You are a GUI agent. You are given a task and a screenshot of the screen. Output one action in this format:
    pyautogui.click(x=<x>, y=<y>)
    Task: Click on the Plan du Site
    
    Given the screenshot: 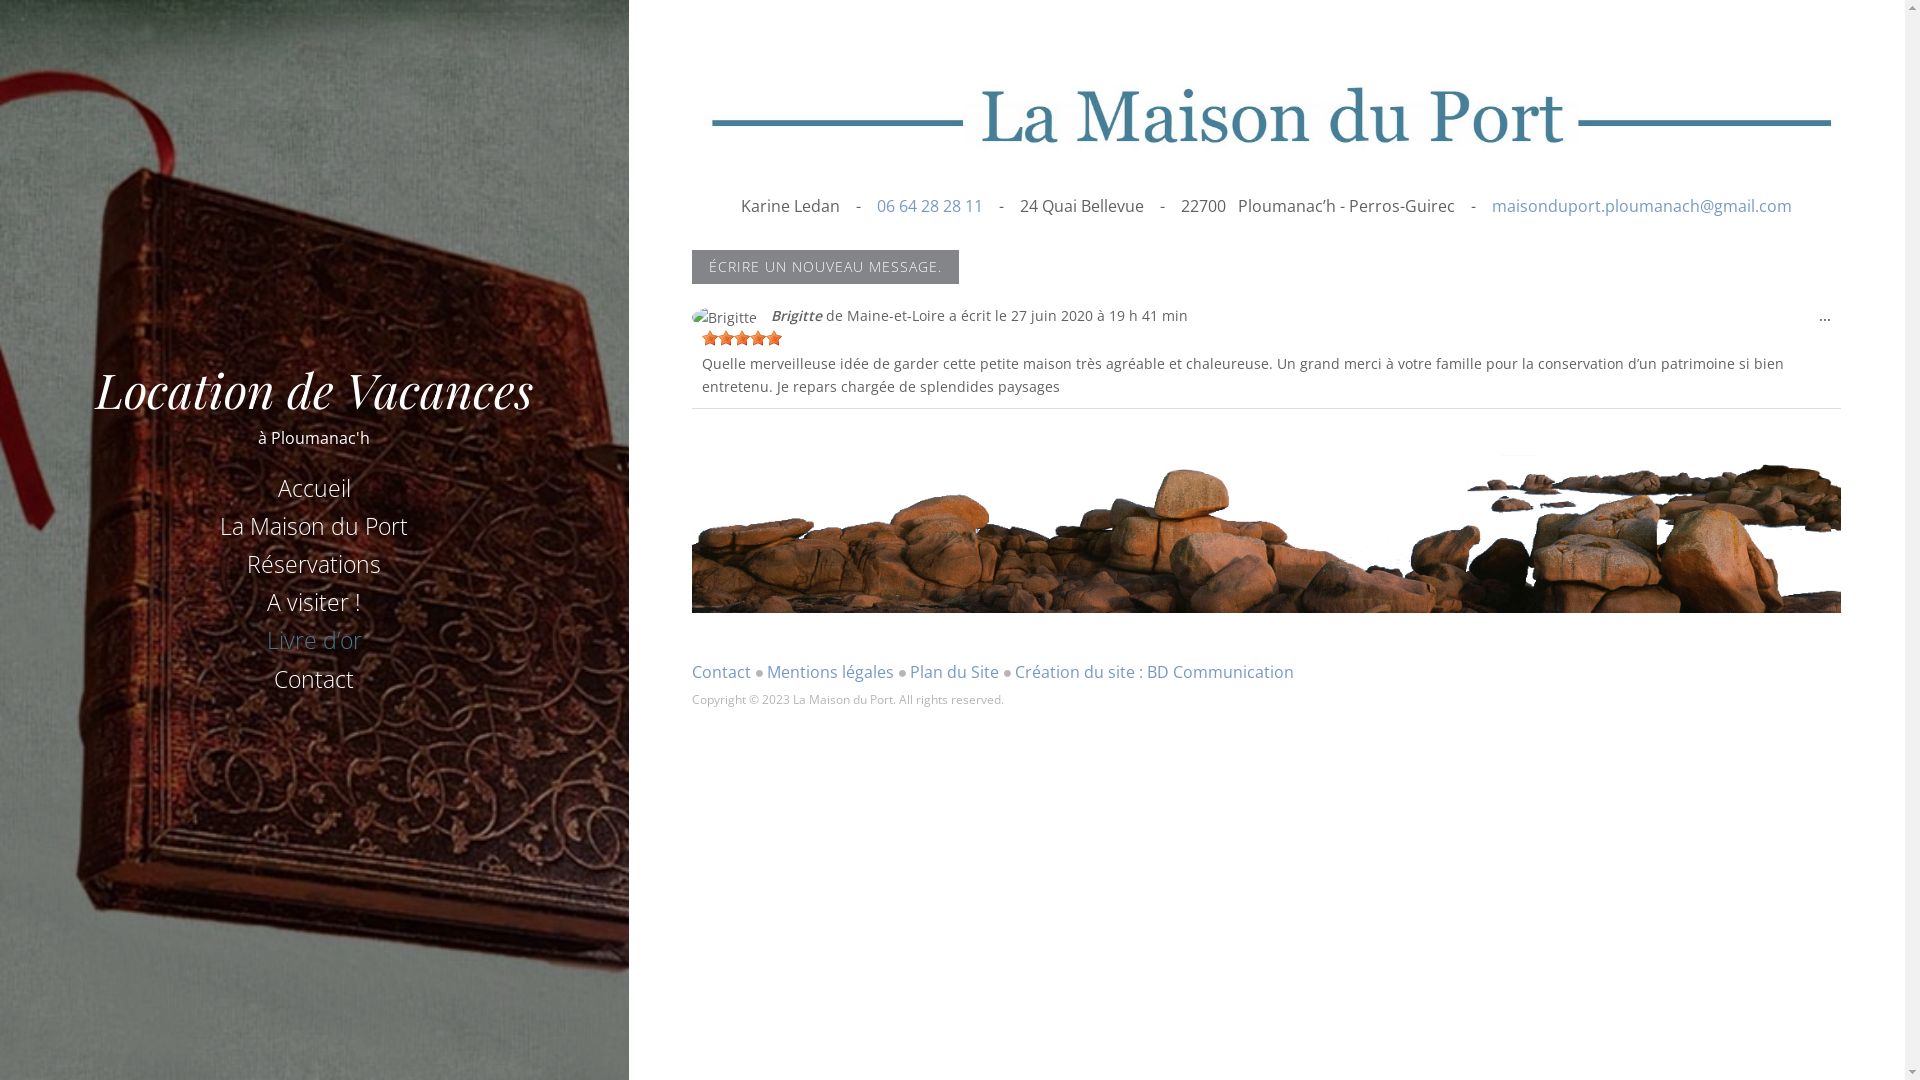 What is the action you would take?
    pyautogui.click(x=954, y=672)
    